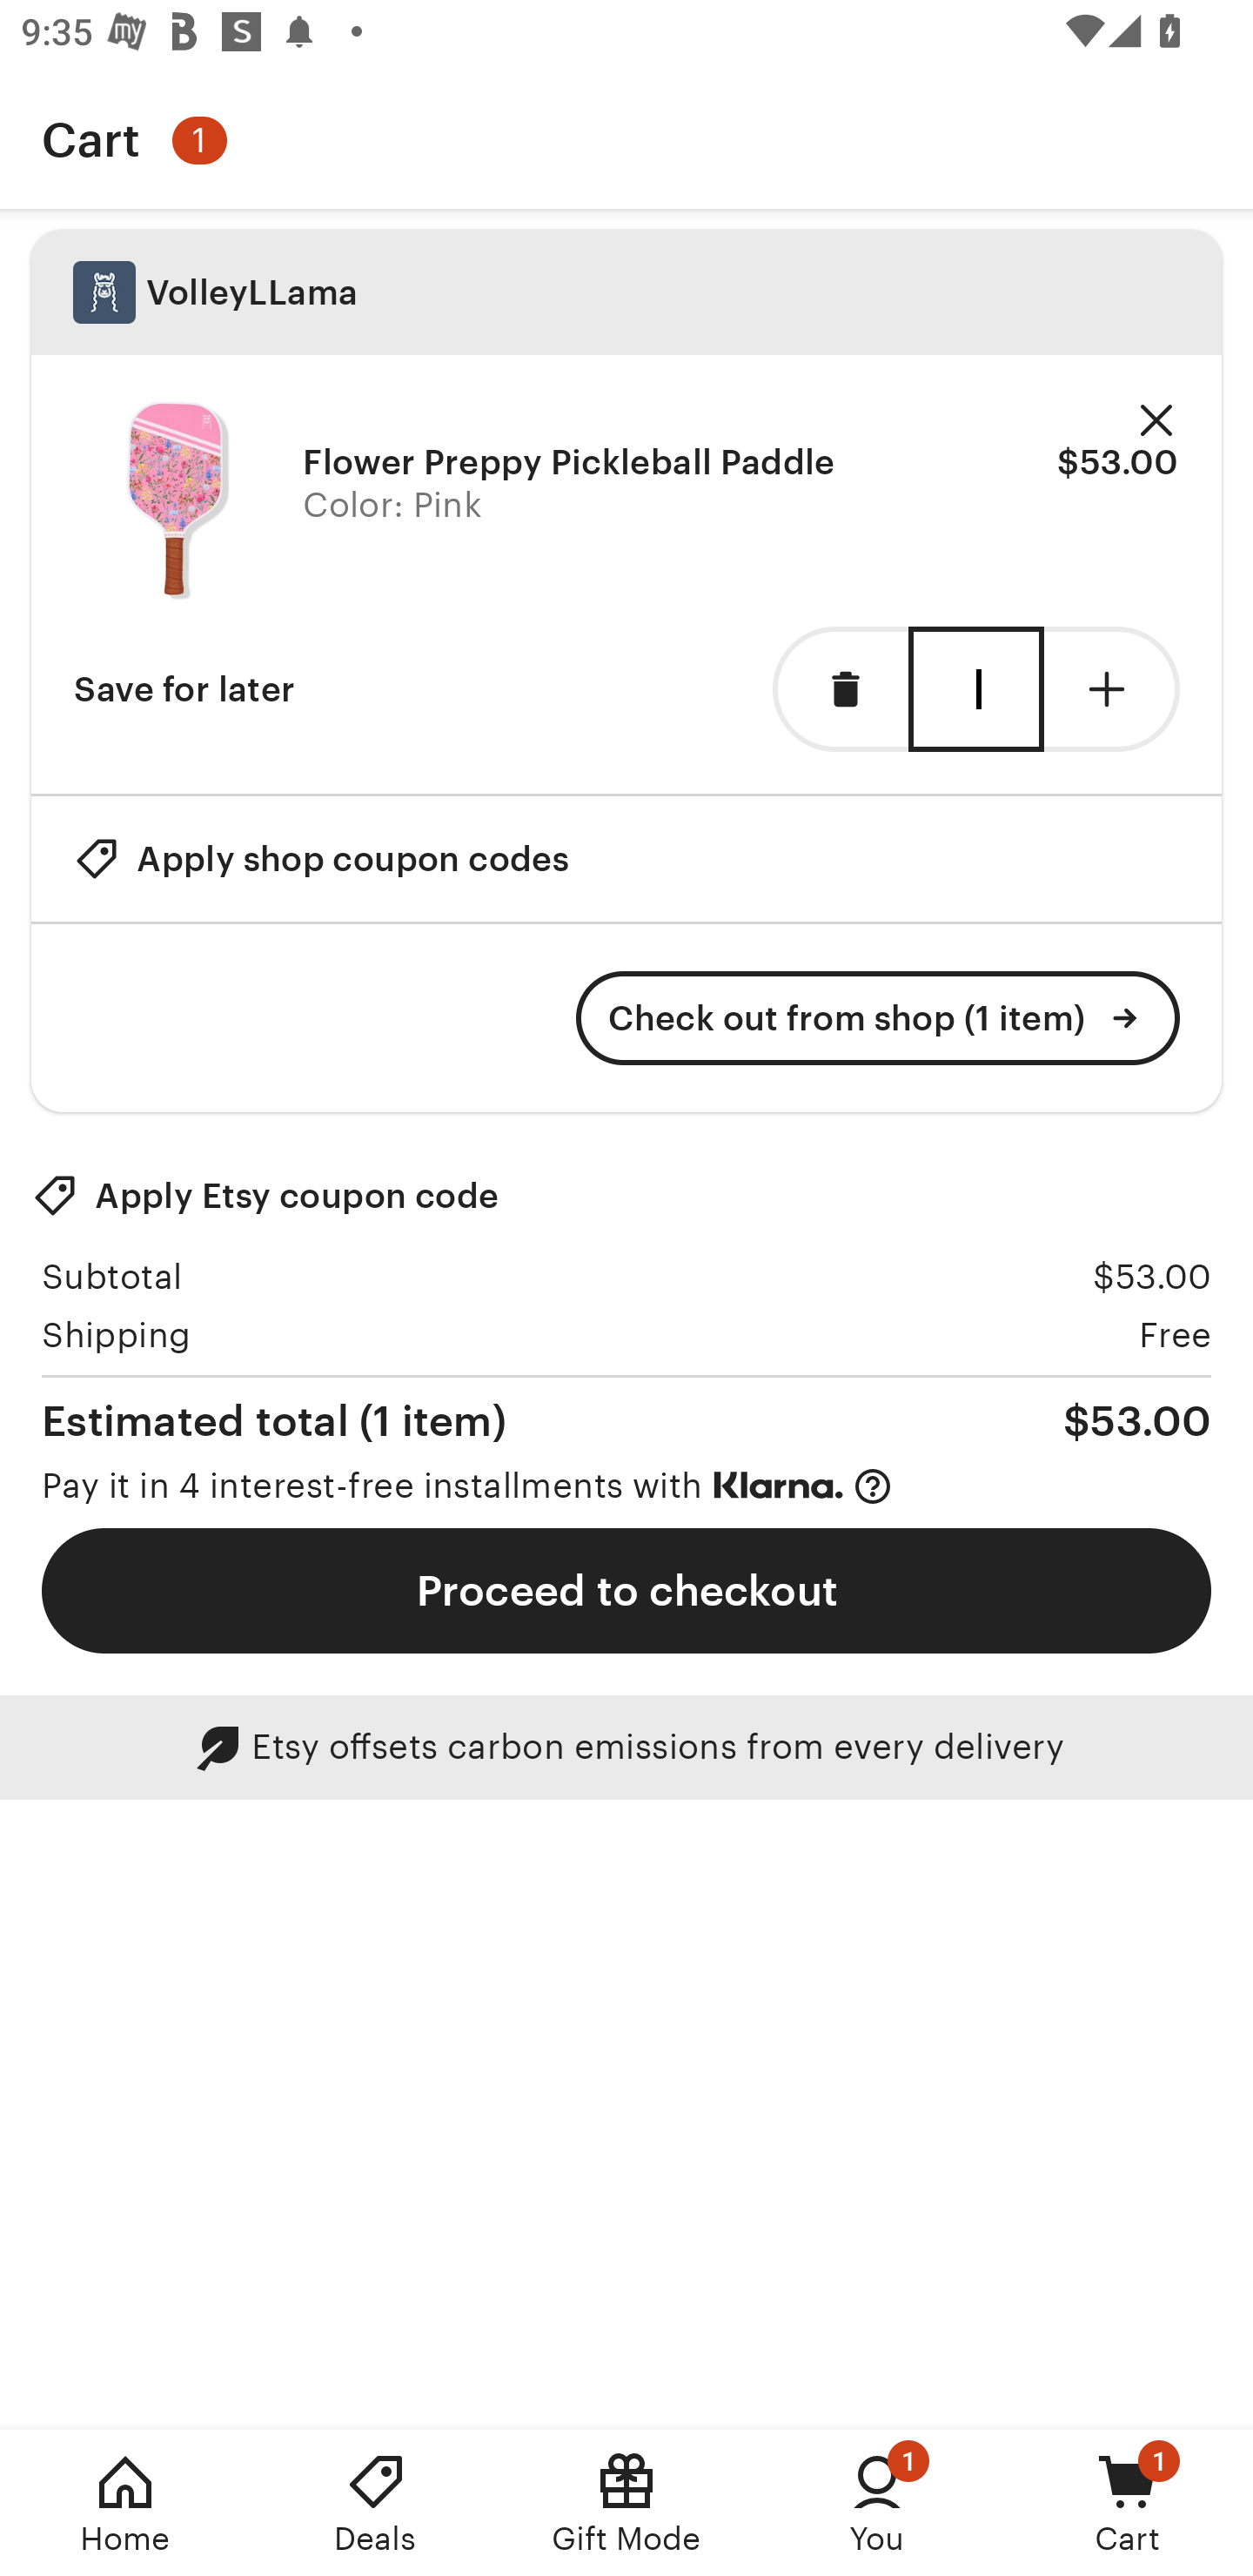 The width and height of the screenshot is (1253, 2576). I want to click on Proceed to checkout, so click(626, 1591).